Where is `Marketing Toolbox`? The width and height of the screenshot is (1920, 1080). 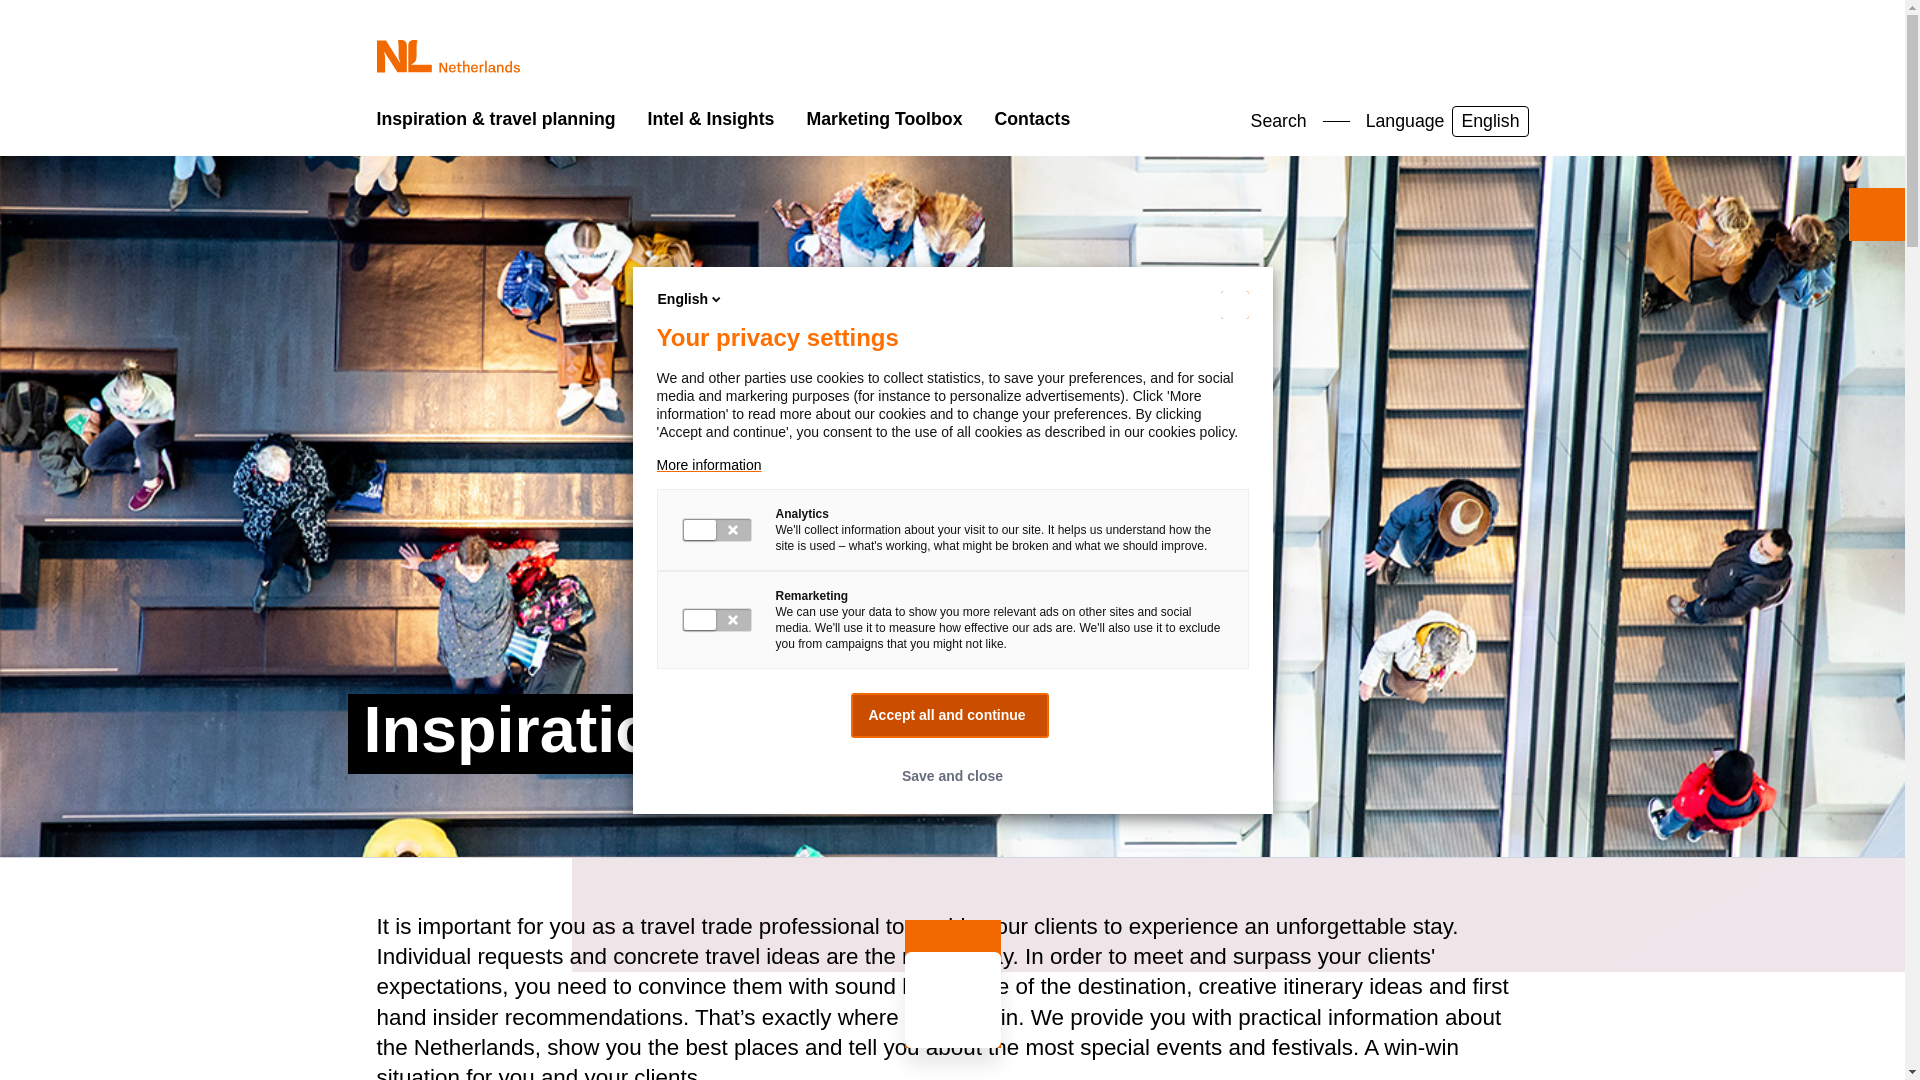
Marketing Toolbox is located at coordinates (884, 120).